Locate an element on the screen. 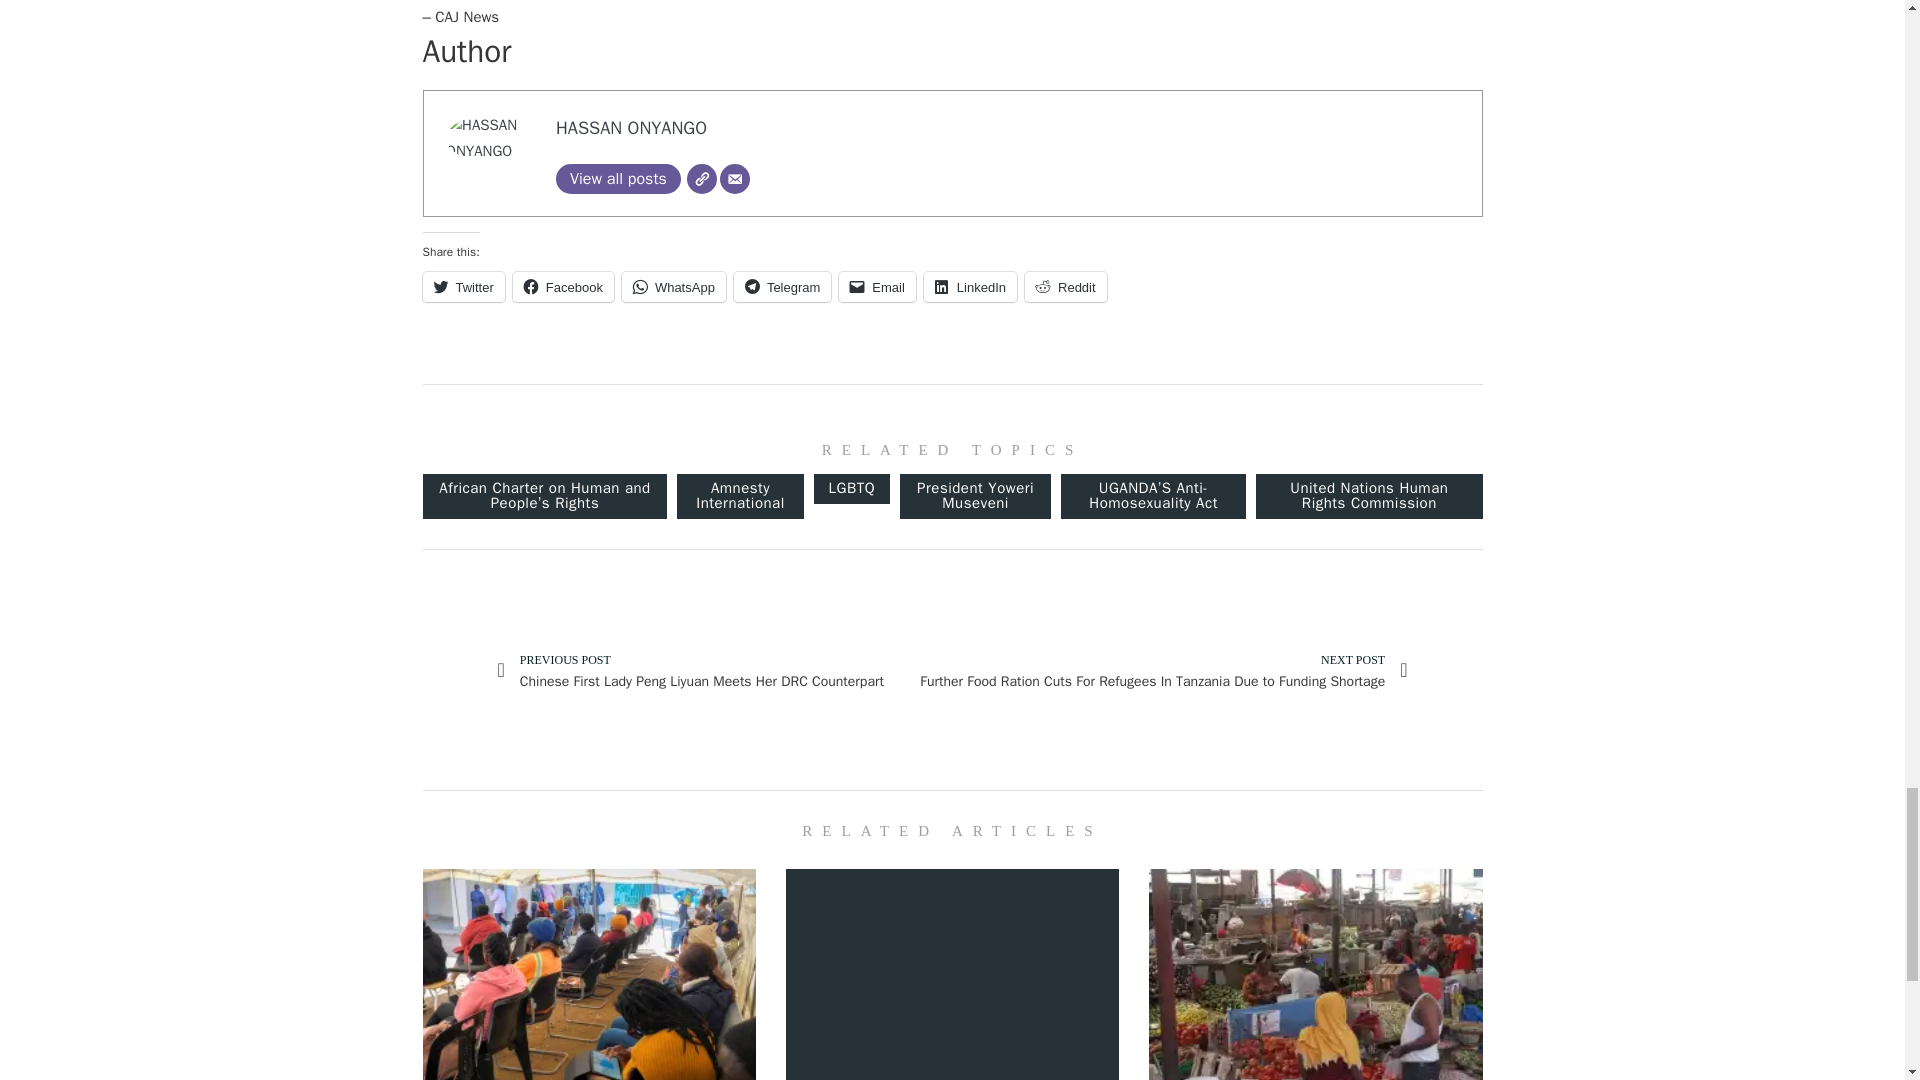  Click to share on Reddit is located at coordinates (1066, 287).